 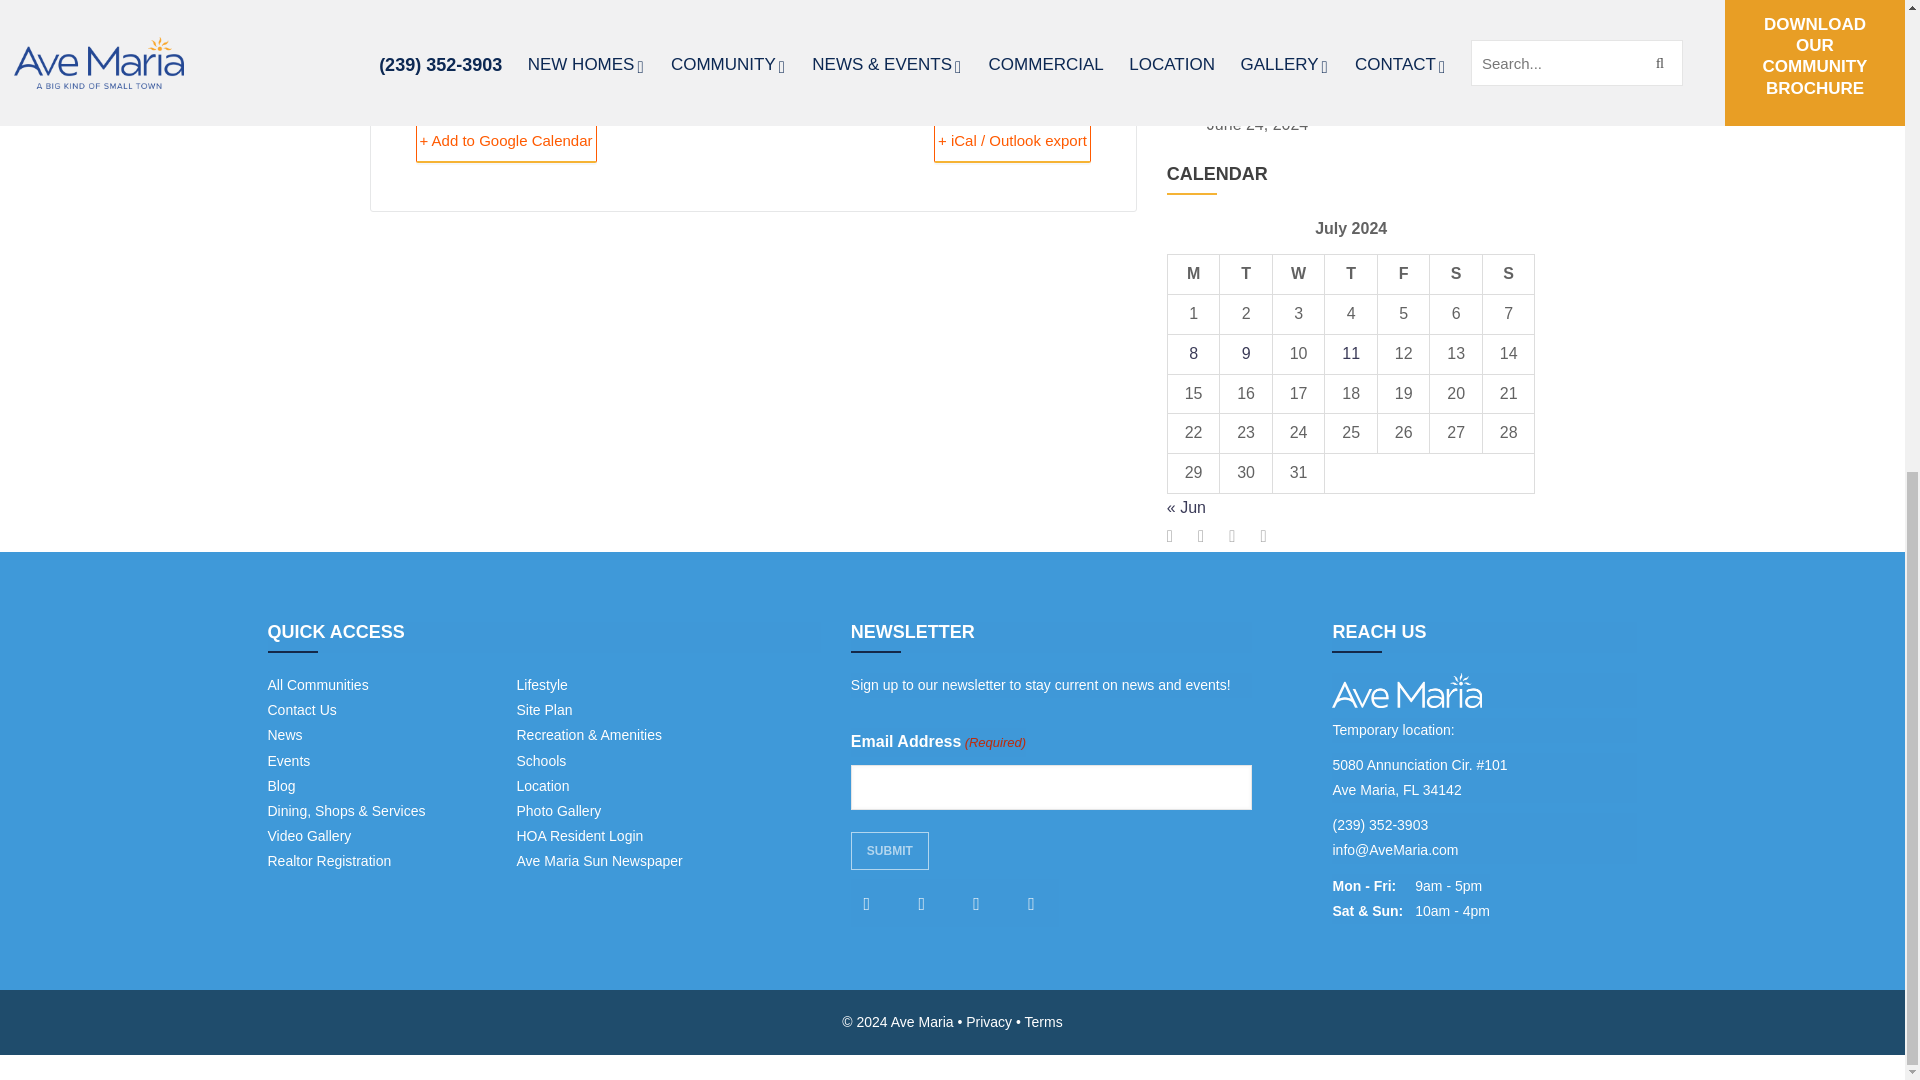 What do you see at coordinates (1456, 274) in the screenshot?
I see `Saturday` at bounding box center [1456, 274].